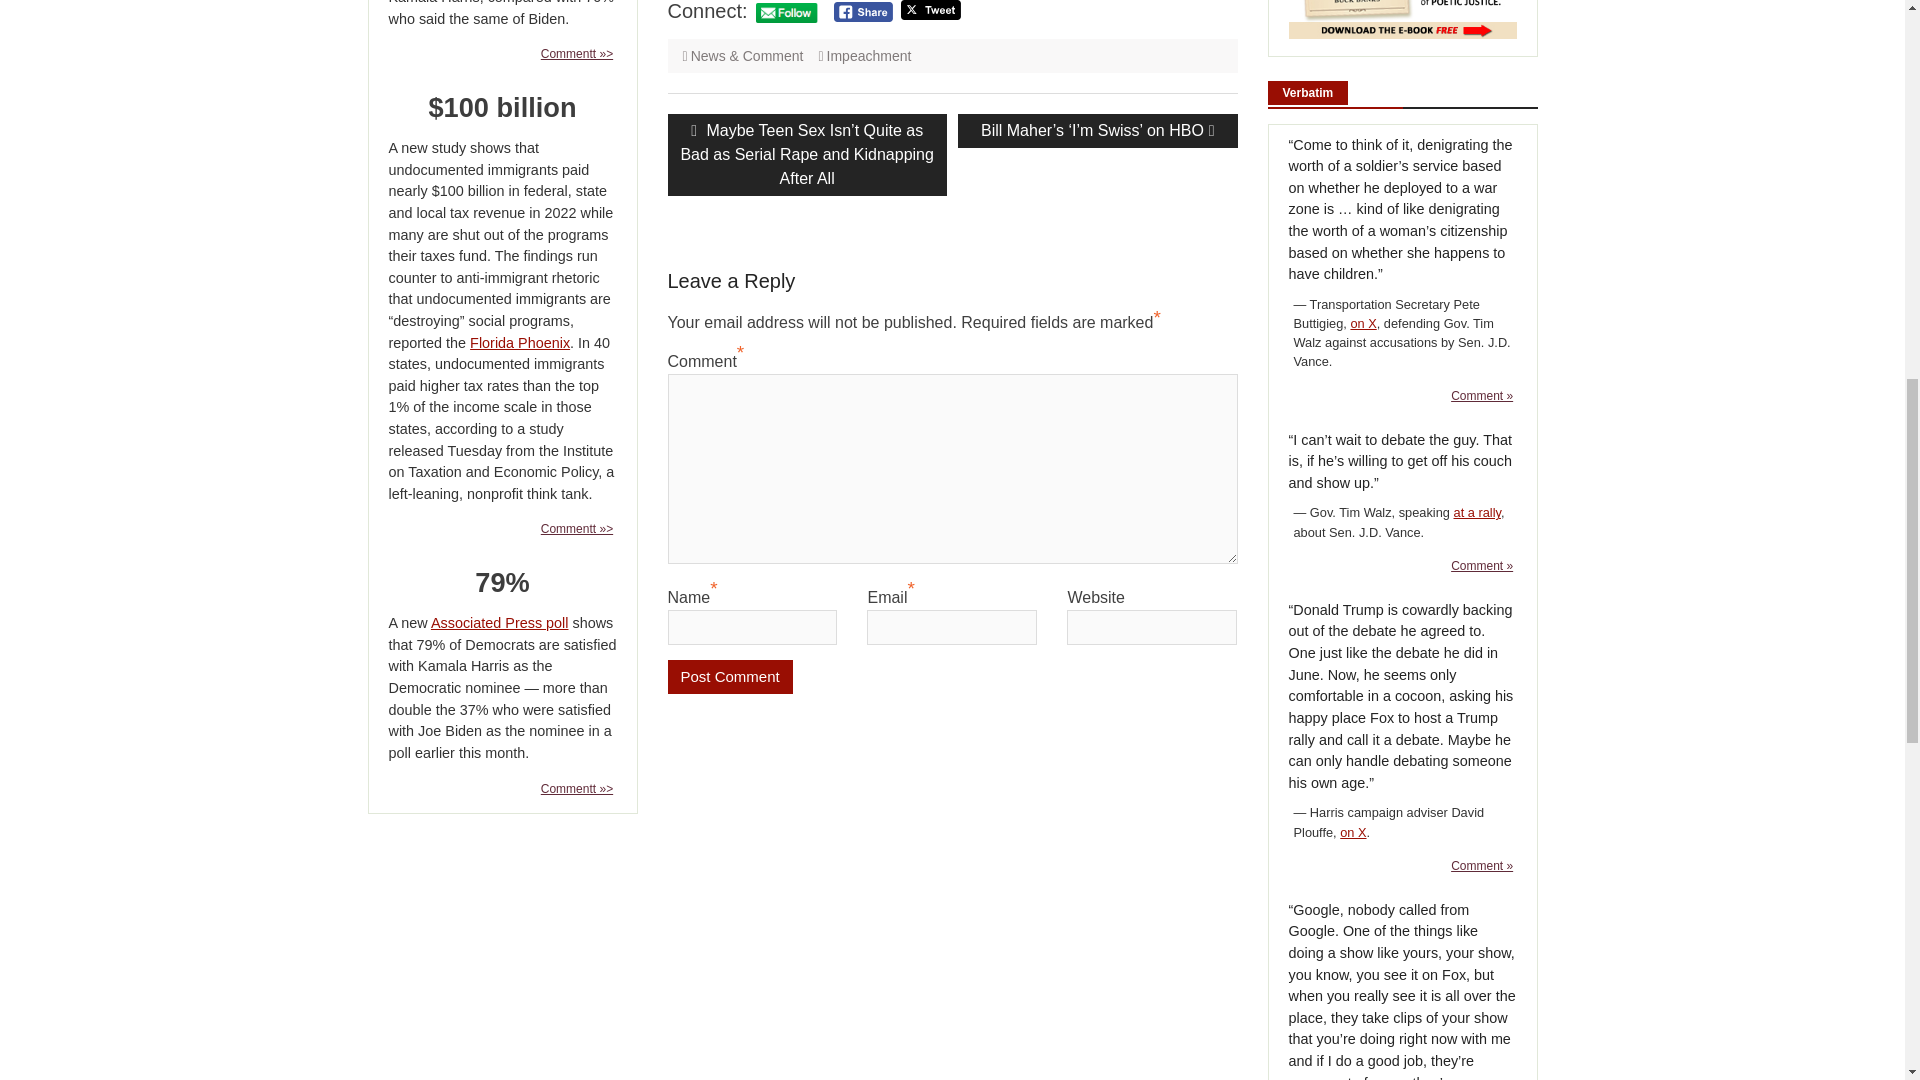 The height and width of the screenshot is (1080, 1920). I want to click on Facebook Share, so click(862, 12).